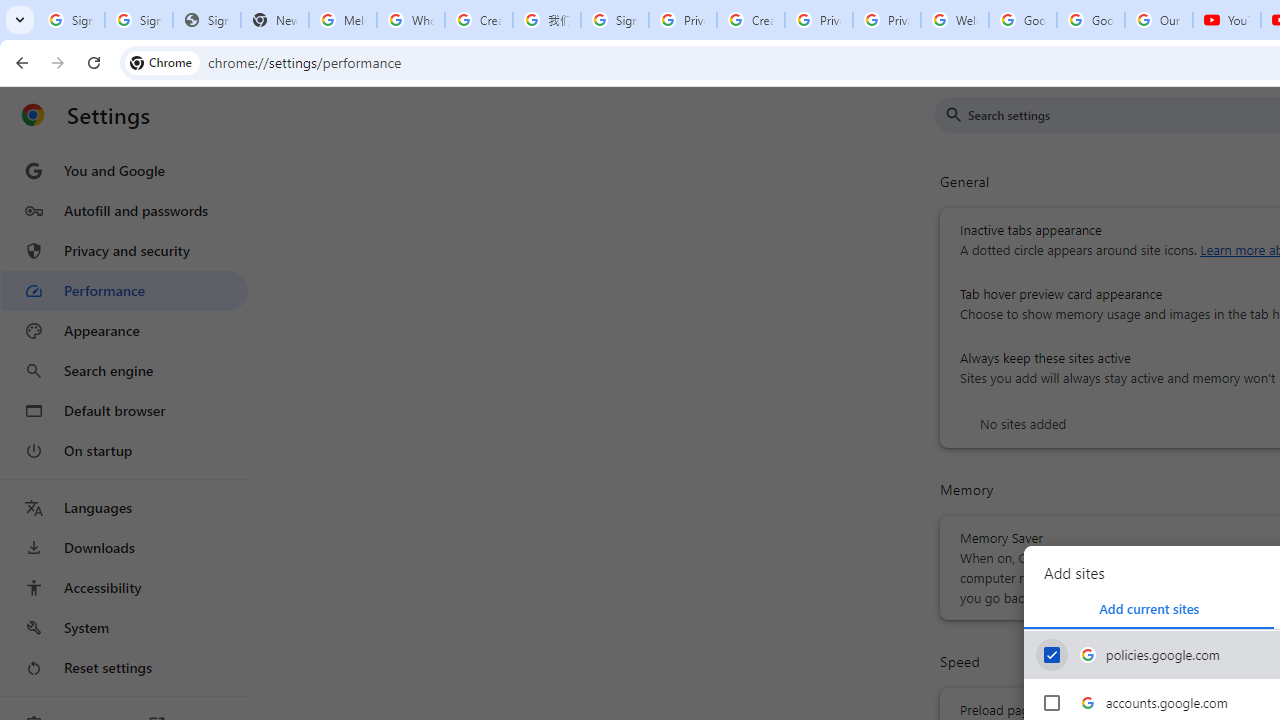 This screenshot has height=720, width=1280. Describe the element at coordinates (1091, 20) in the screenshot. I see `Google Account` at that location.